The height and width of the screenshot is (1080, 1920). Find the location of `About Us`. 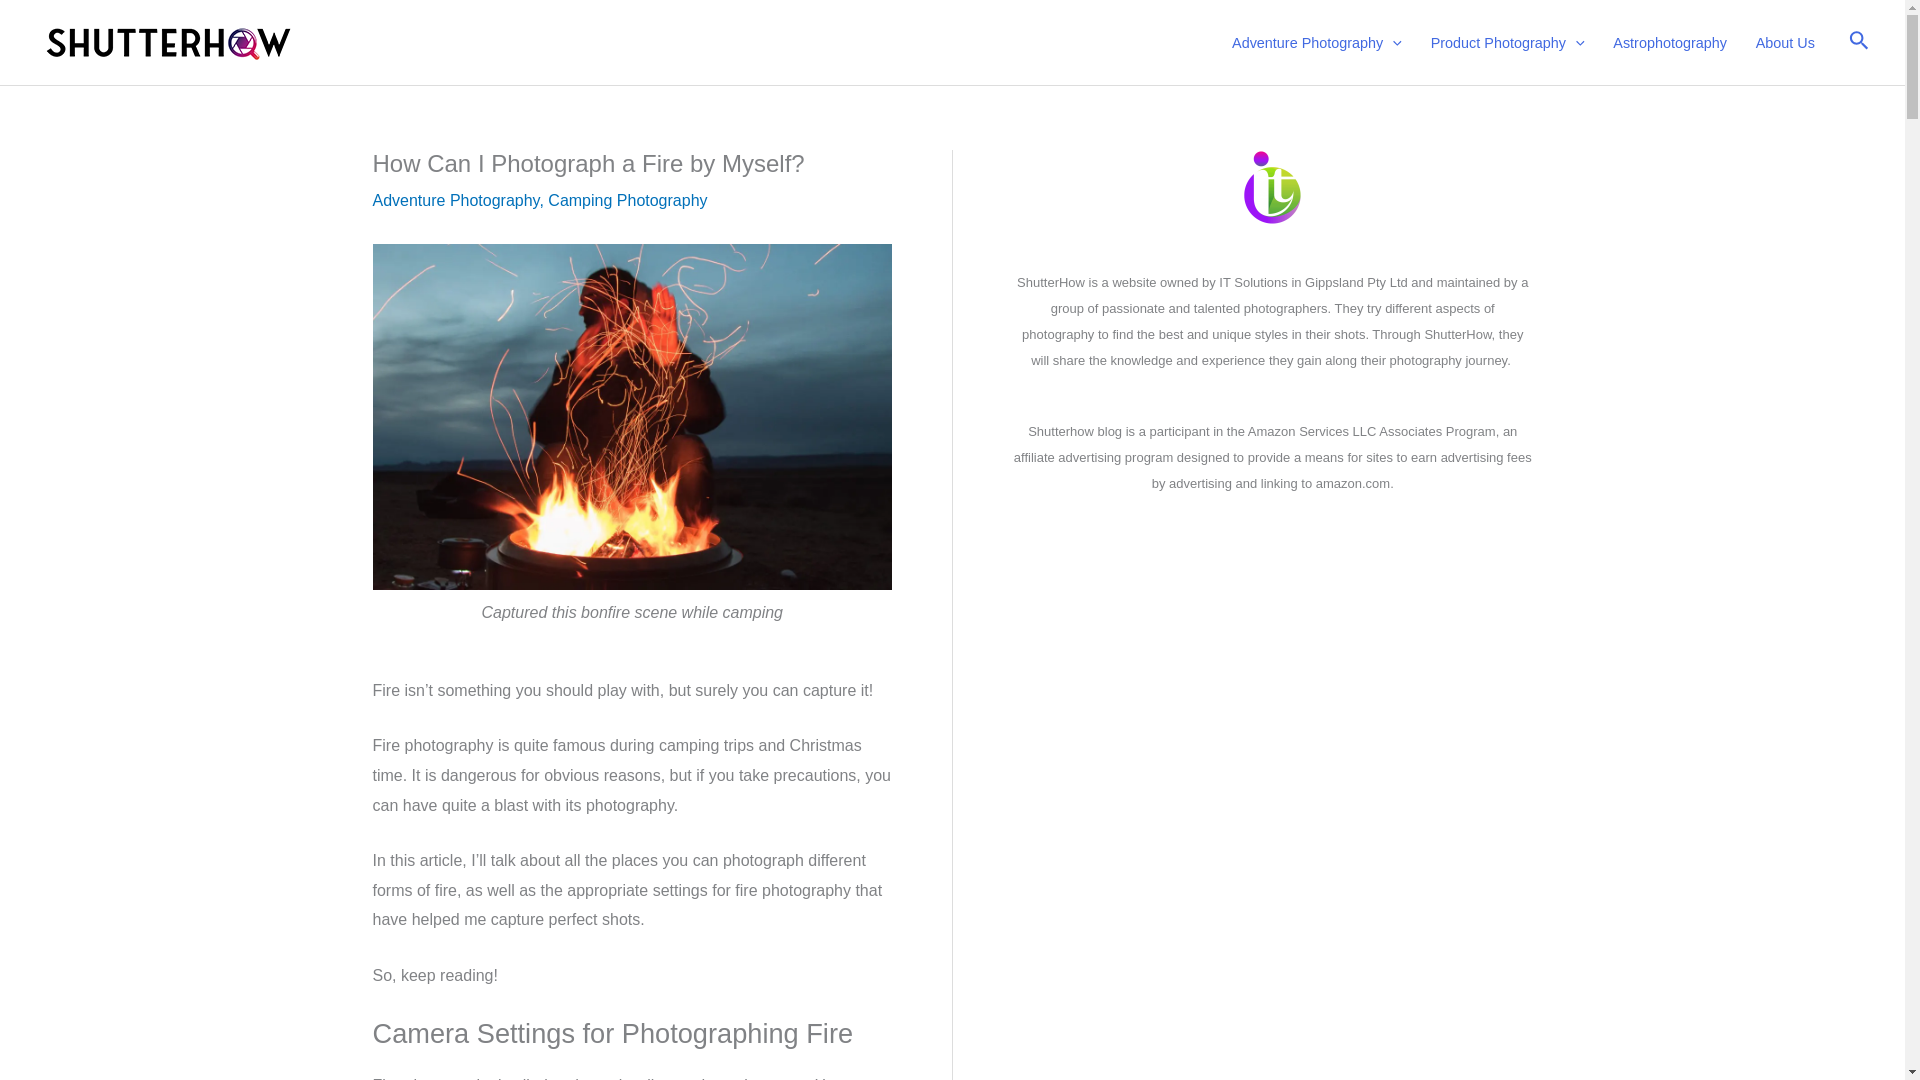

About Us is located at coordinates (1785, 42).